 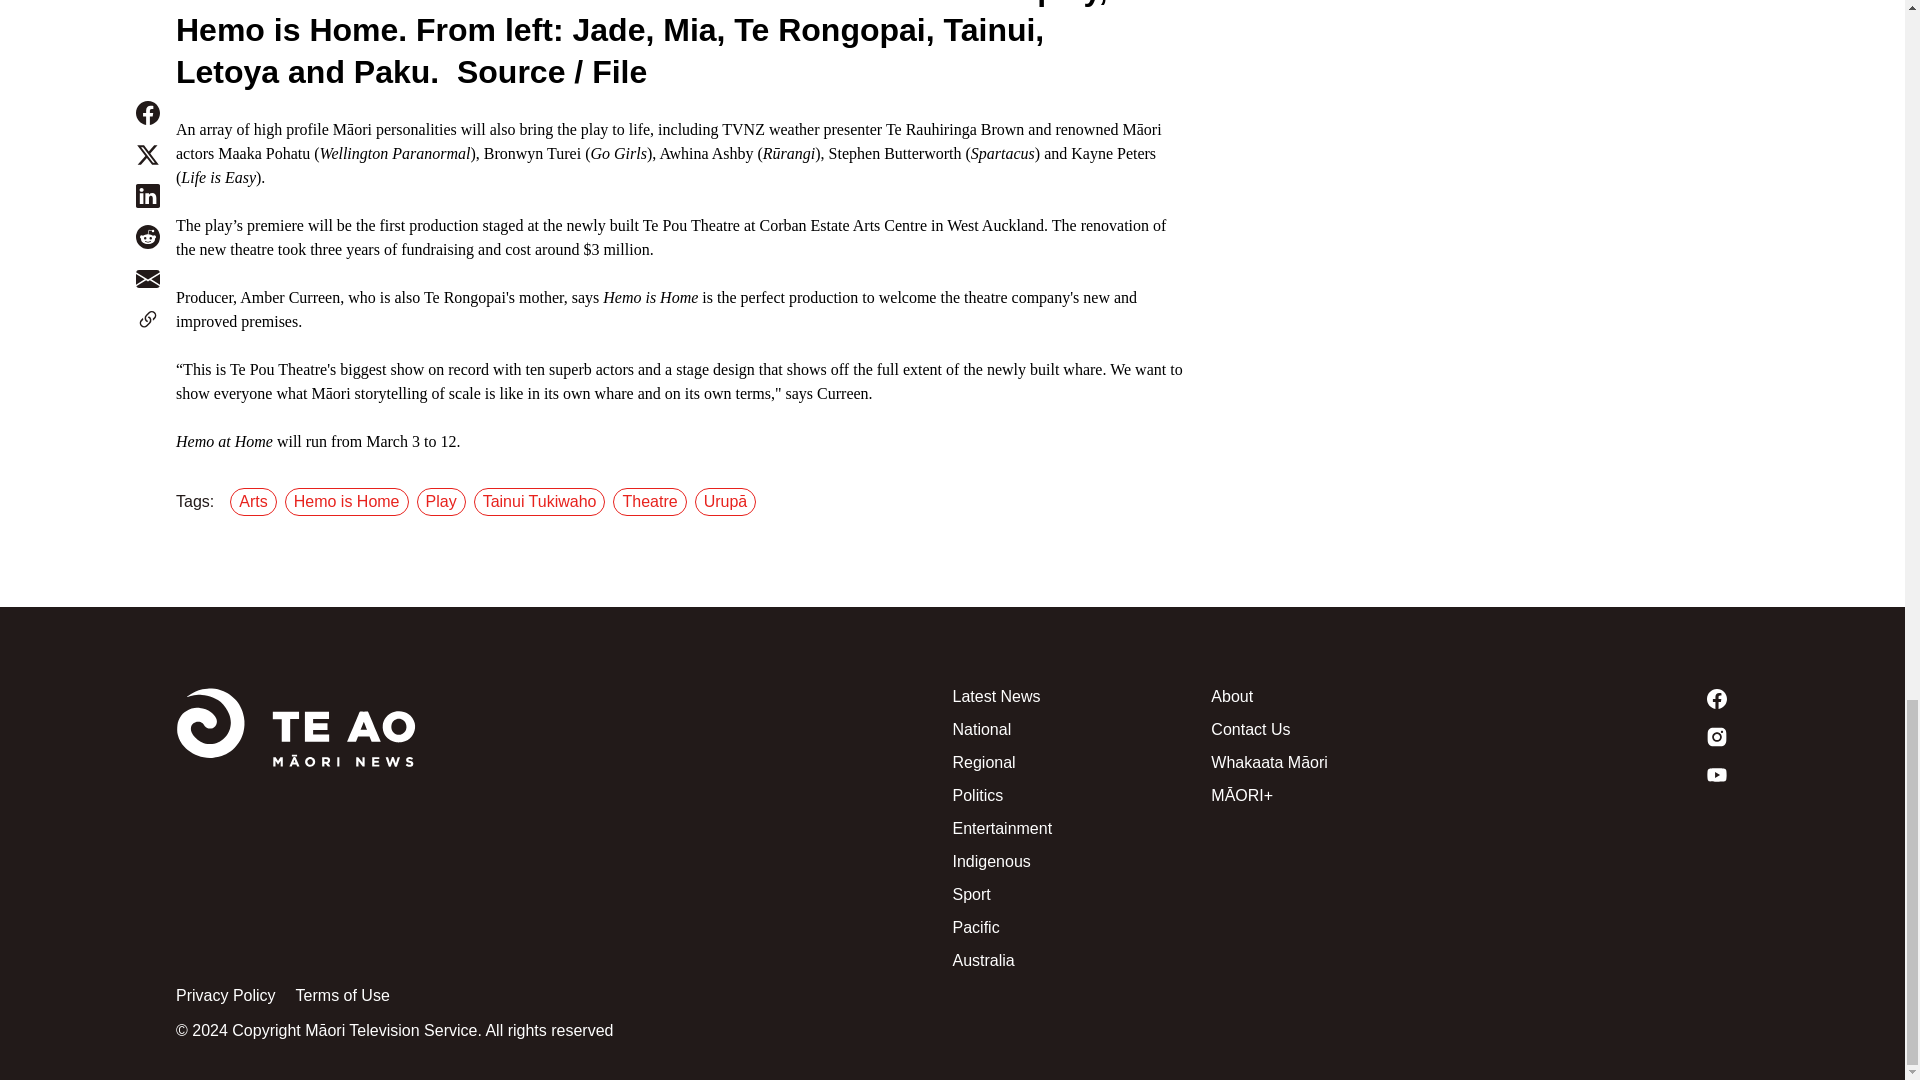 I want to click on Hemo is Home, so click(x=350, y=502).